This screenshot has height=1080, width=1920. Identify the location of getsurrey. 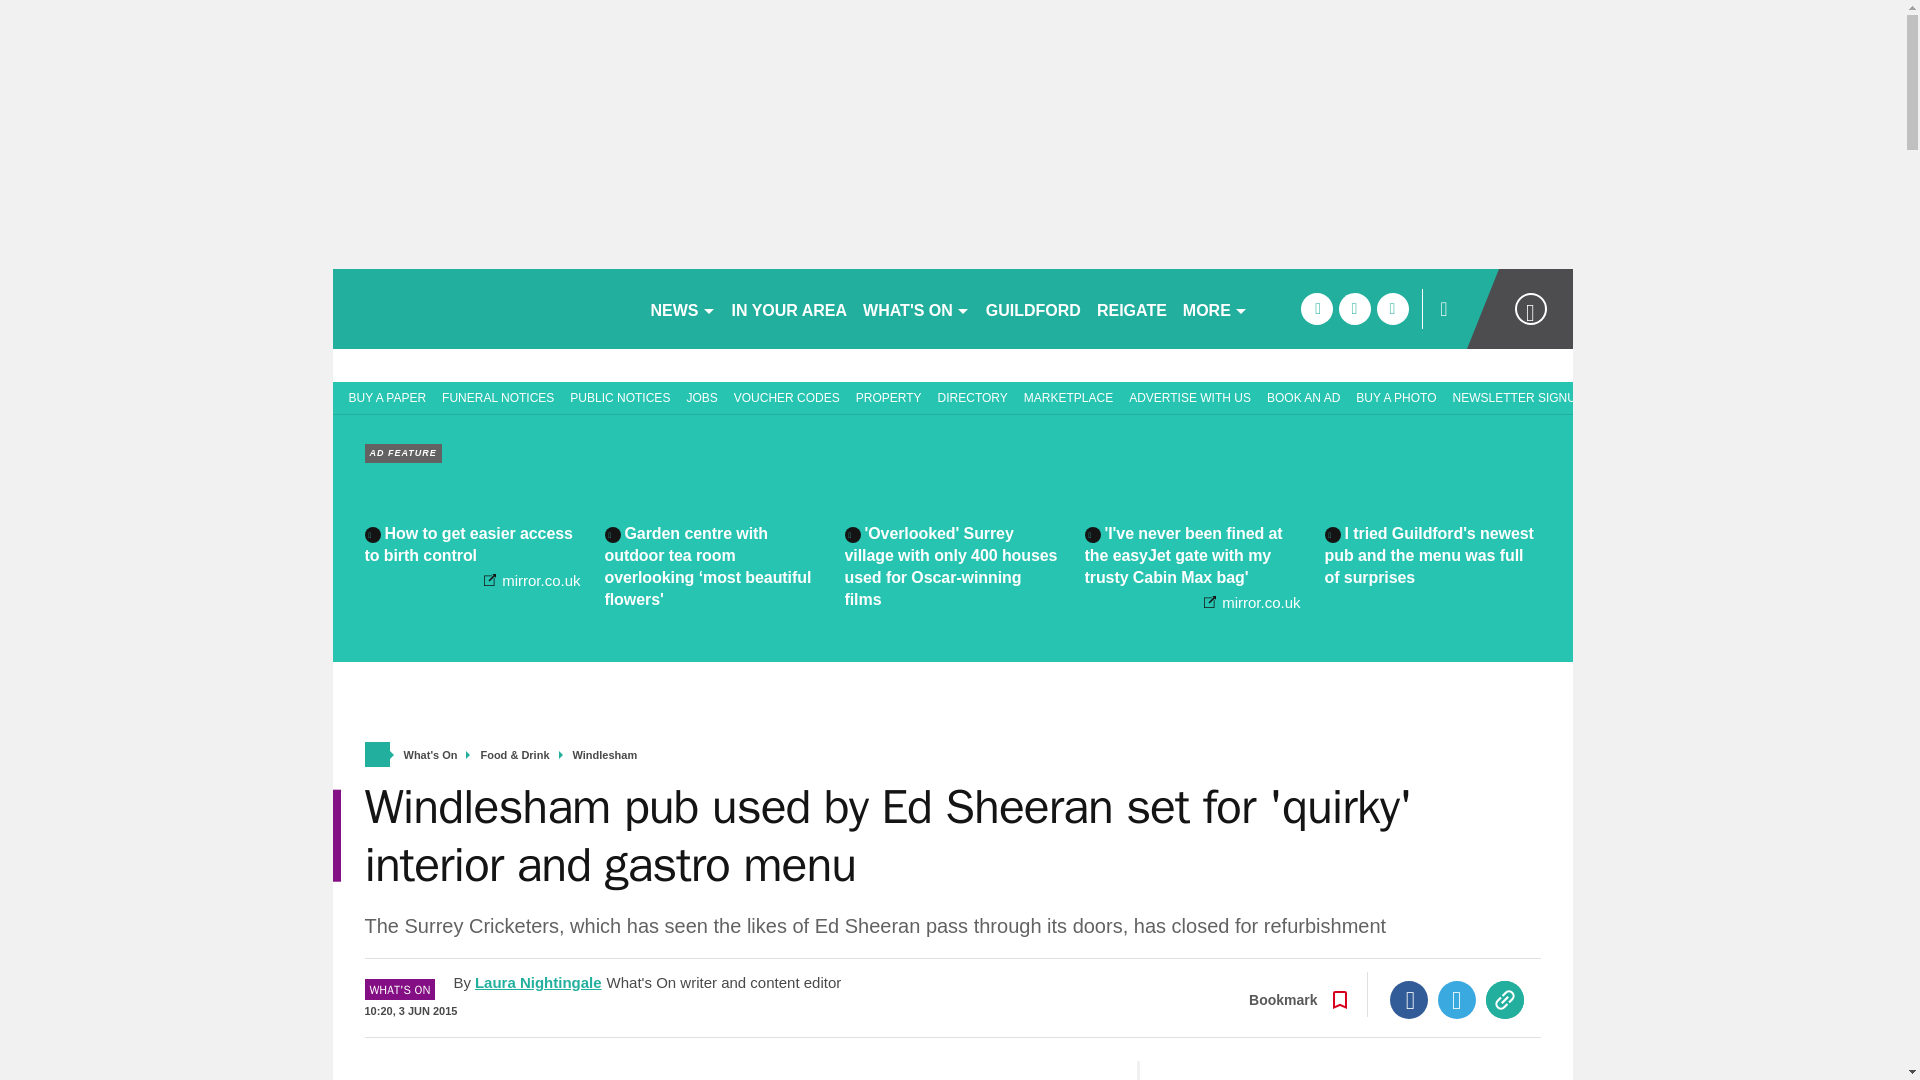
(482, 308).